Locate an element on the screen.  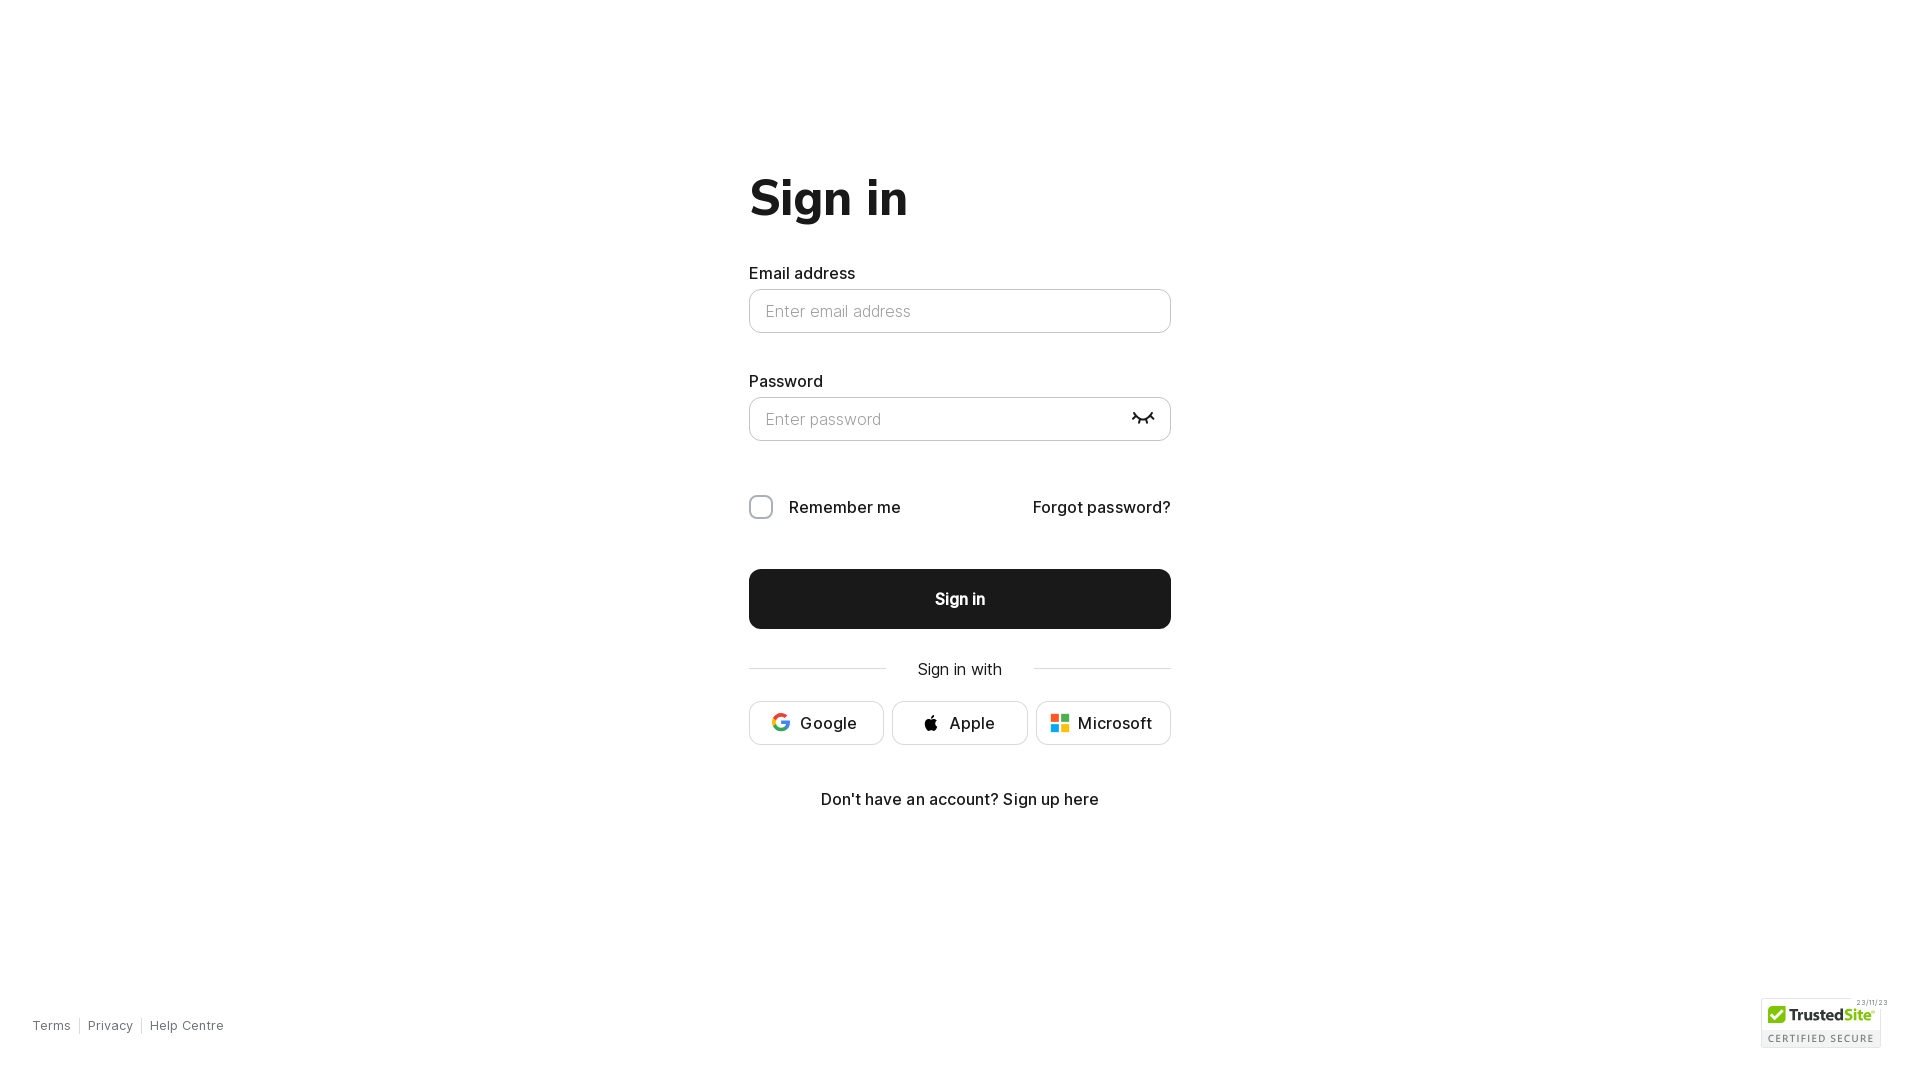
23/11/23 is located at coordinates (1820, 1023).